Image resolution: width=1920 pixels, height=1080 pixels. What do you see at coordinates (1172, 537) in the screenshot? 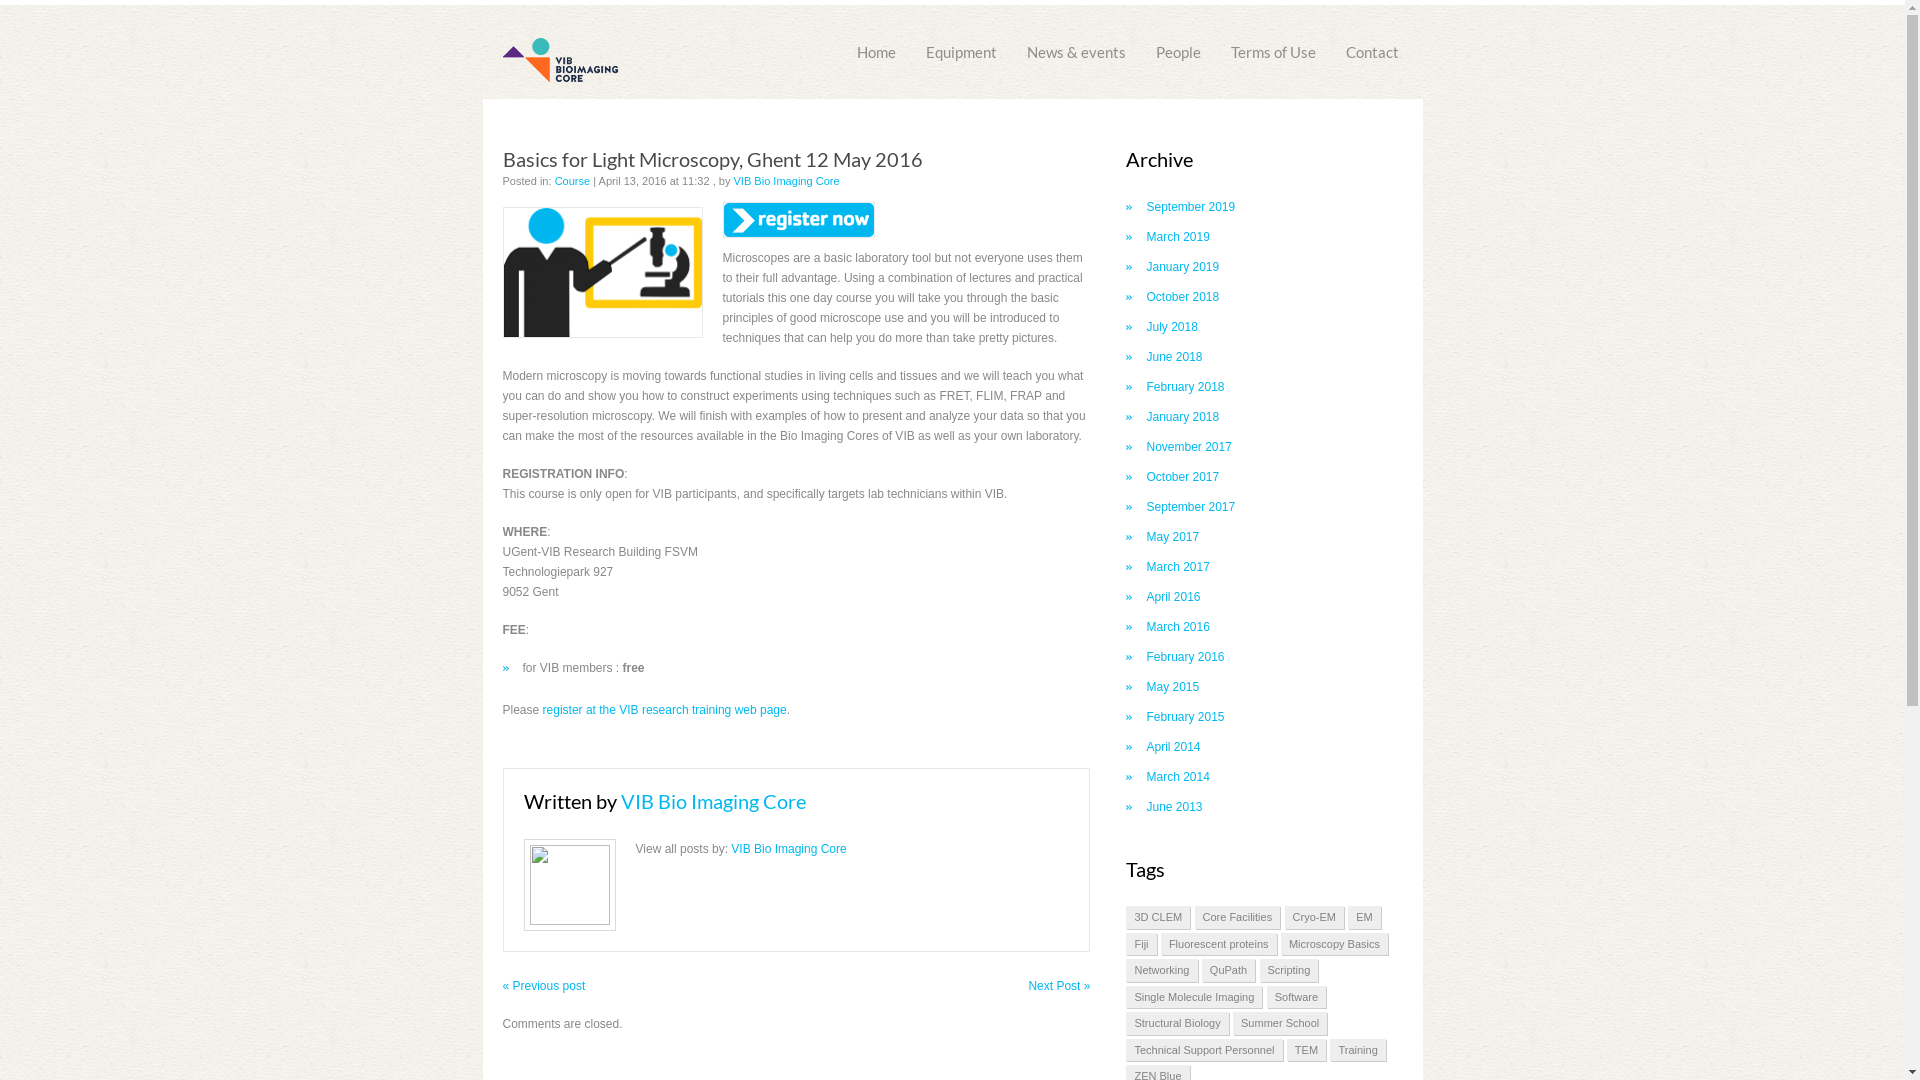
I see `May 2017` at bounding box center [1172, 537].